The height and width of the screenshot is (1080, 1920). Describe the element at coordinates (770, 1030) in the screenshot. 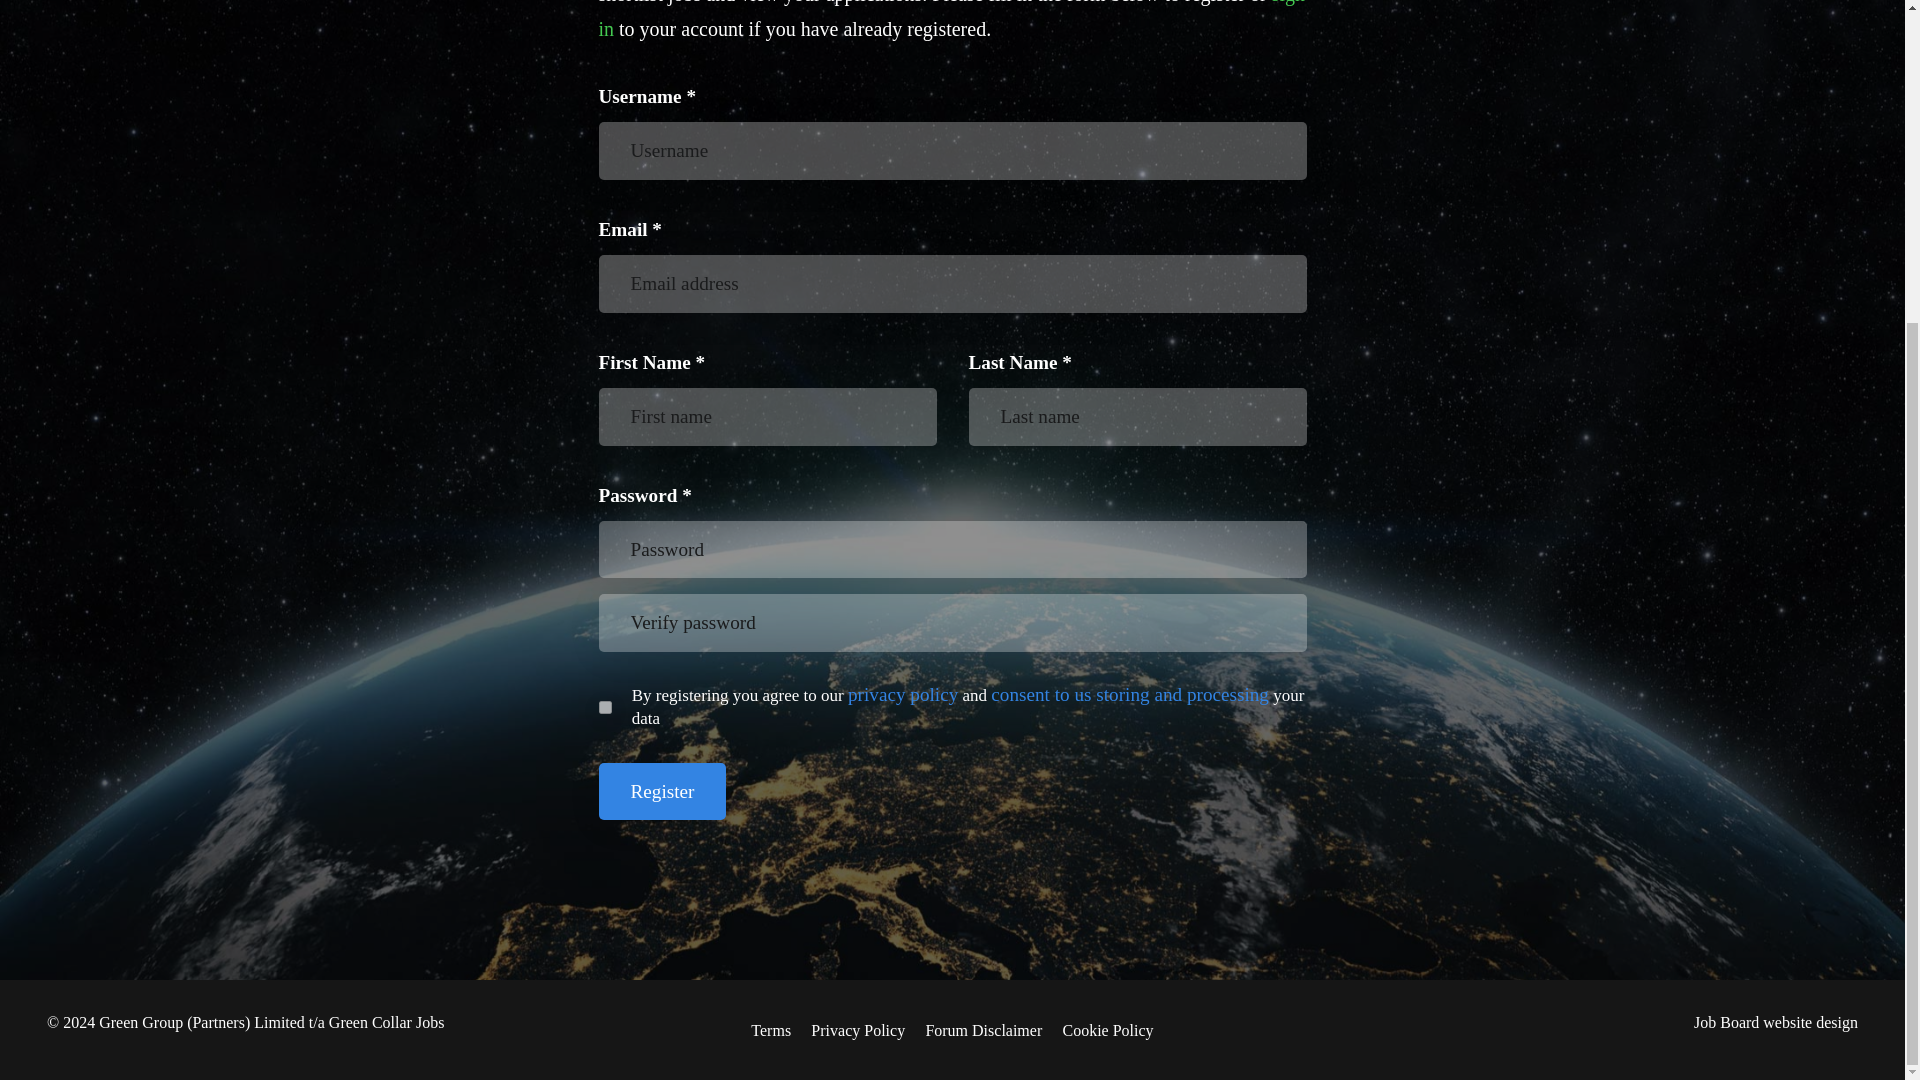

I see `Terms` at that location.